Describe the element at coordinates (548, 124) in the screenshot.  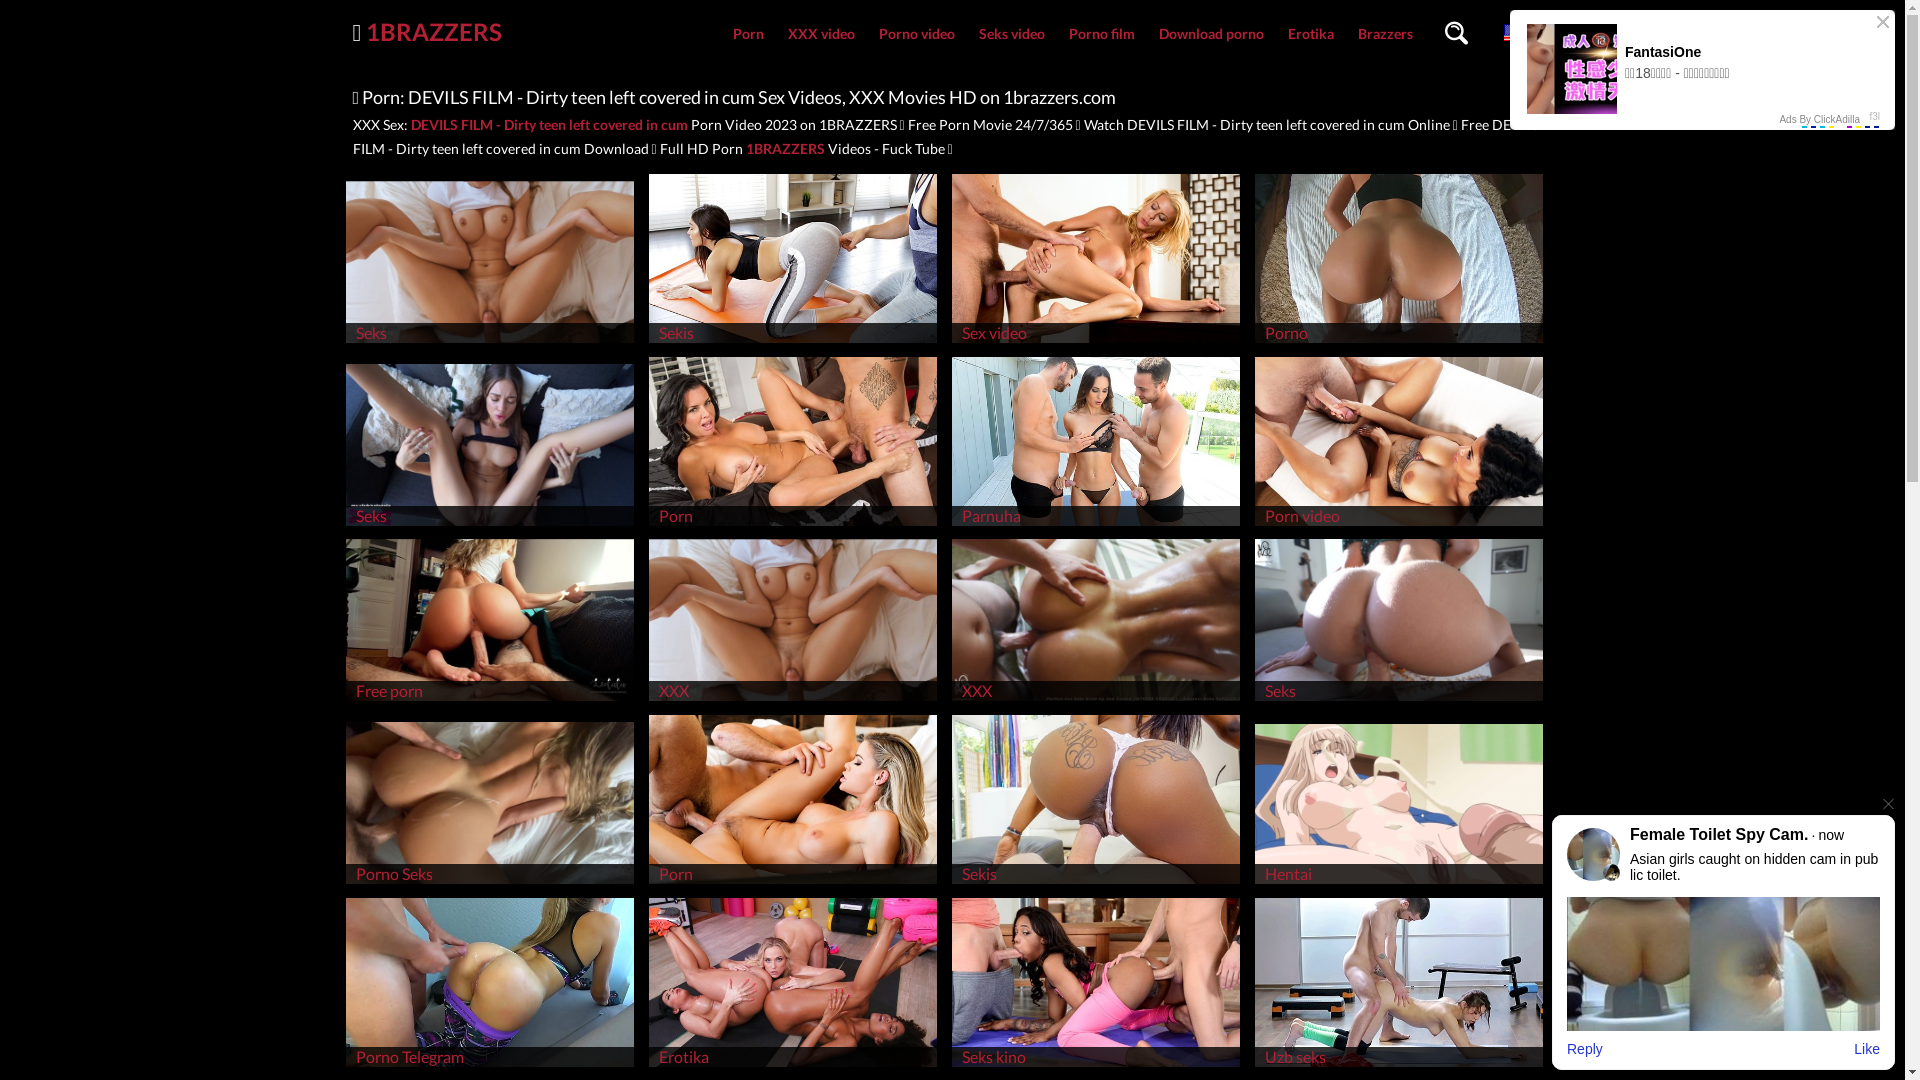
I see `DEVILS FILM - Dirty teen left covered in cum` at that location.